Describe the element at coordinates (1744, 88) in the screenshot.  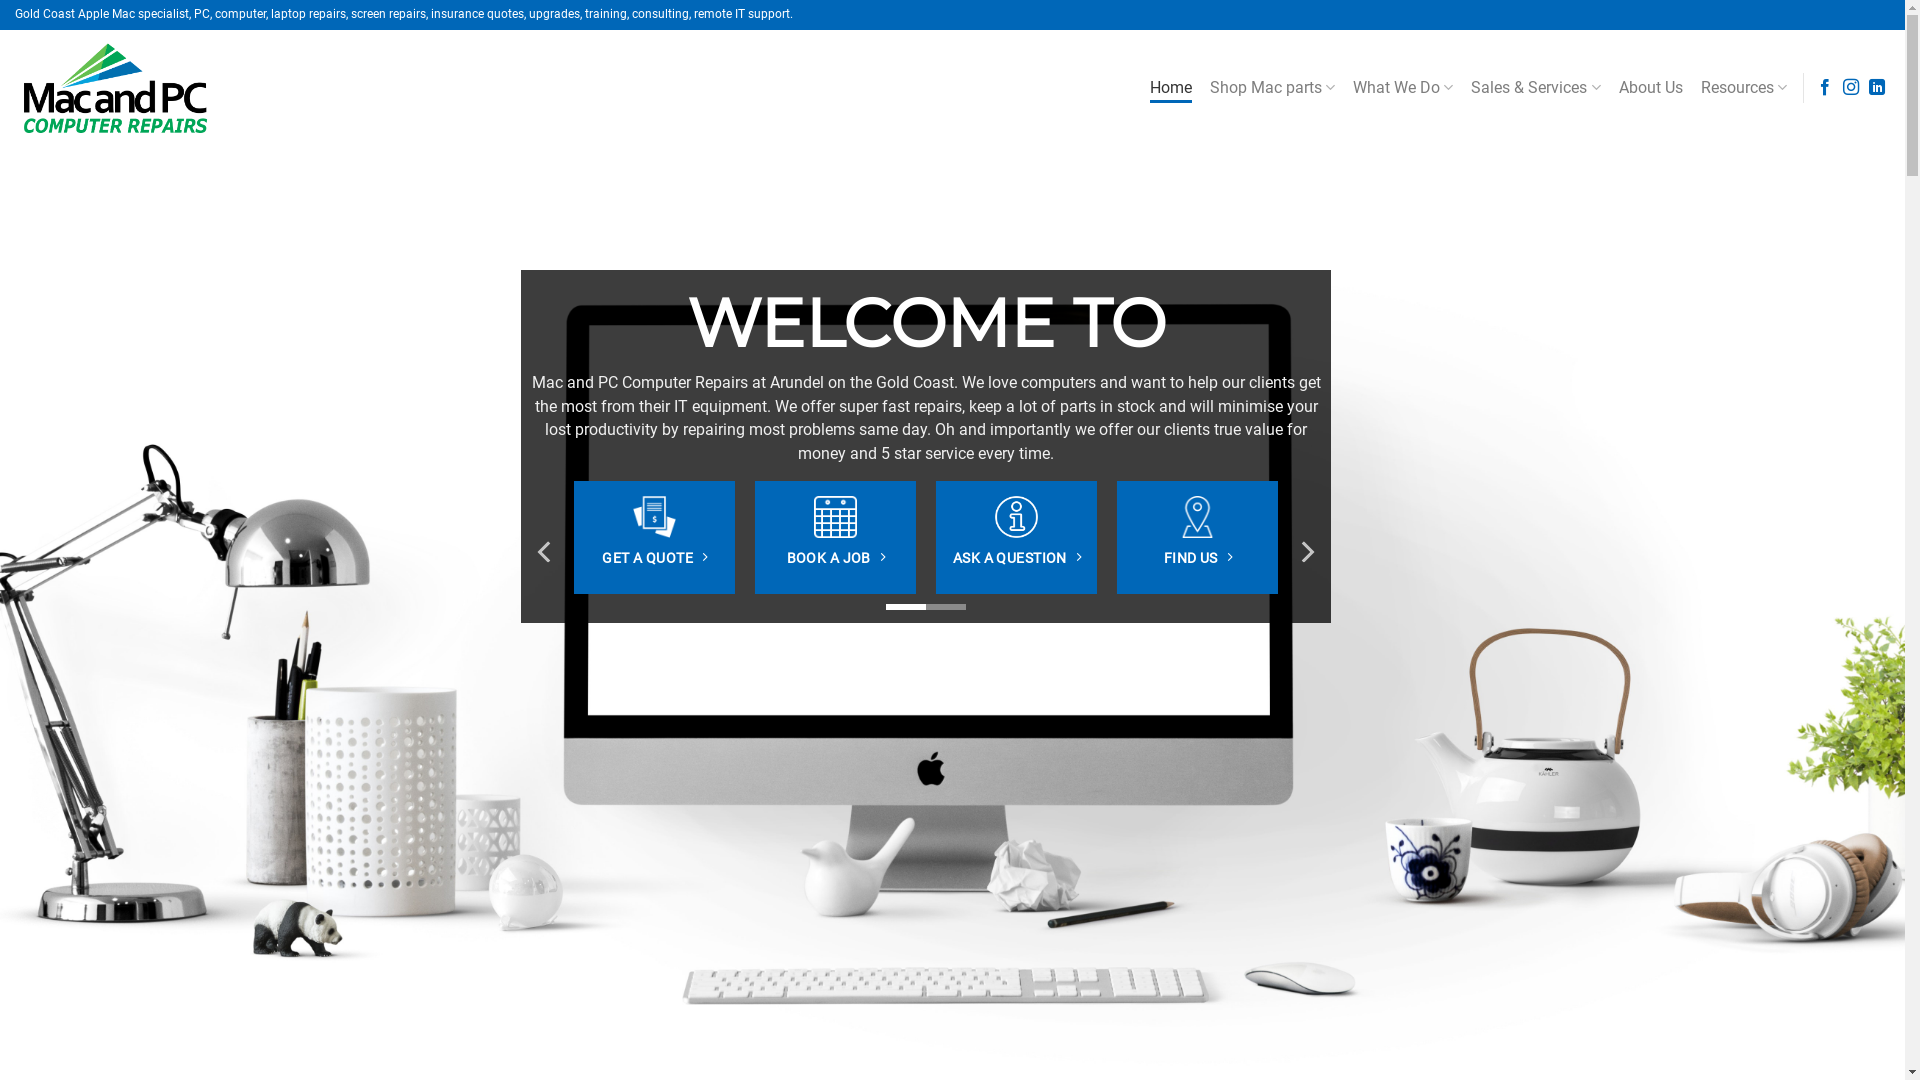
I see `Resources` at that location.